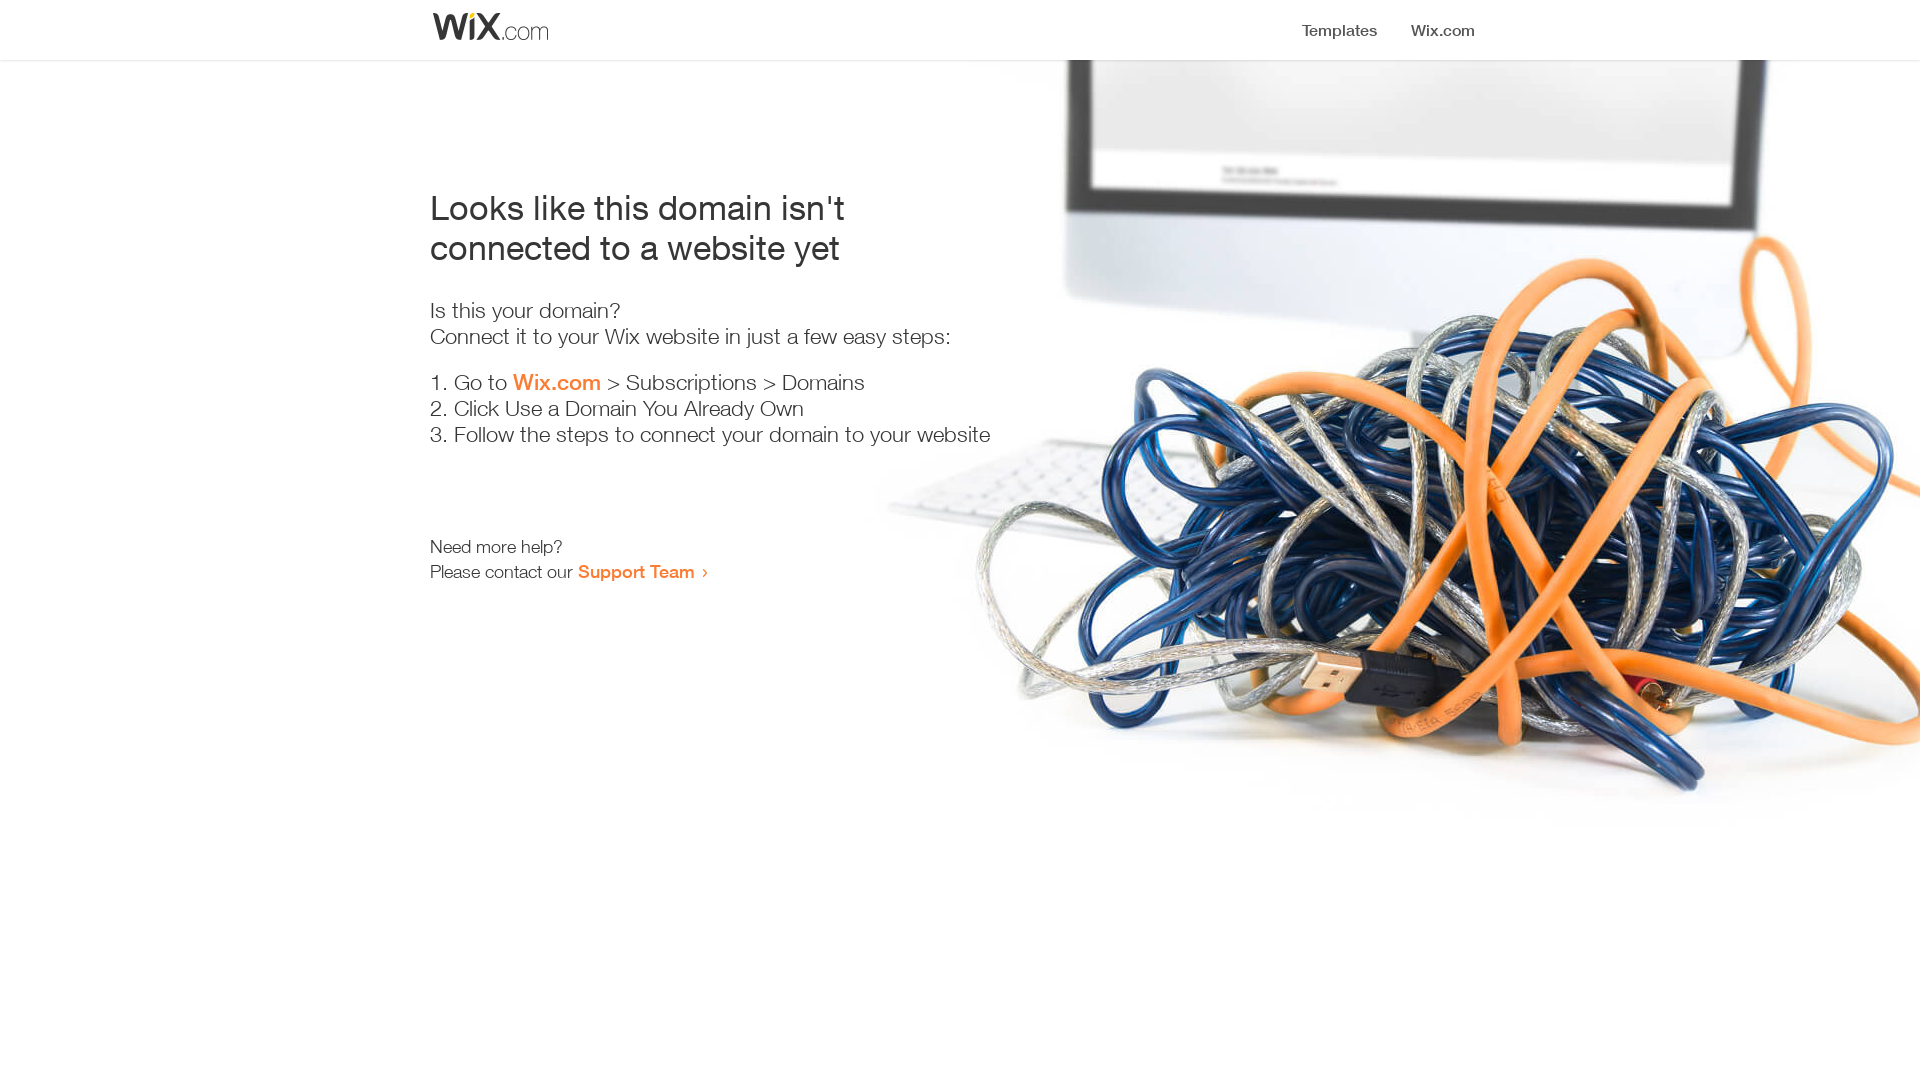 The width and height of the screenshot is (1920, 1080). I want to click on Support Team, so click(636, 571).